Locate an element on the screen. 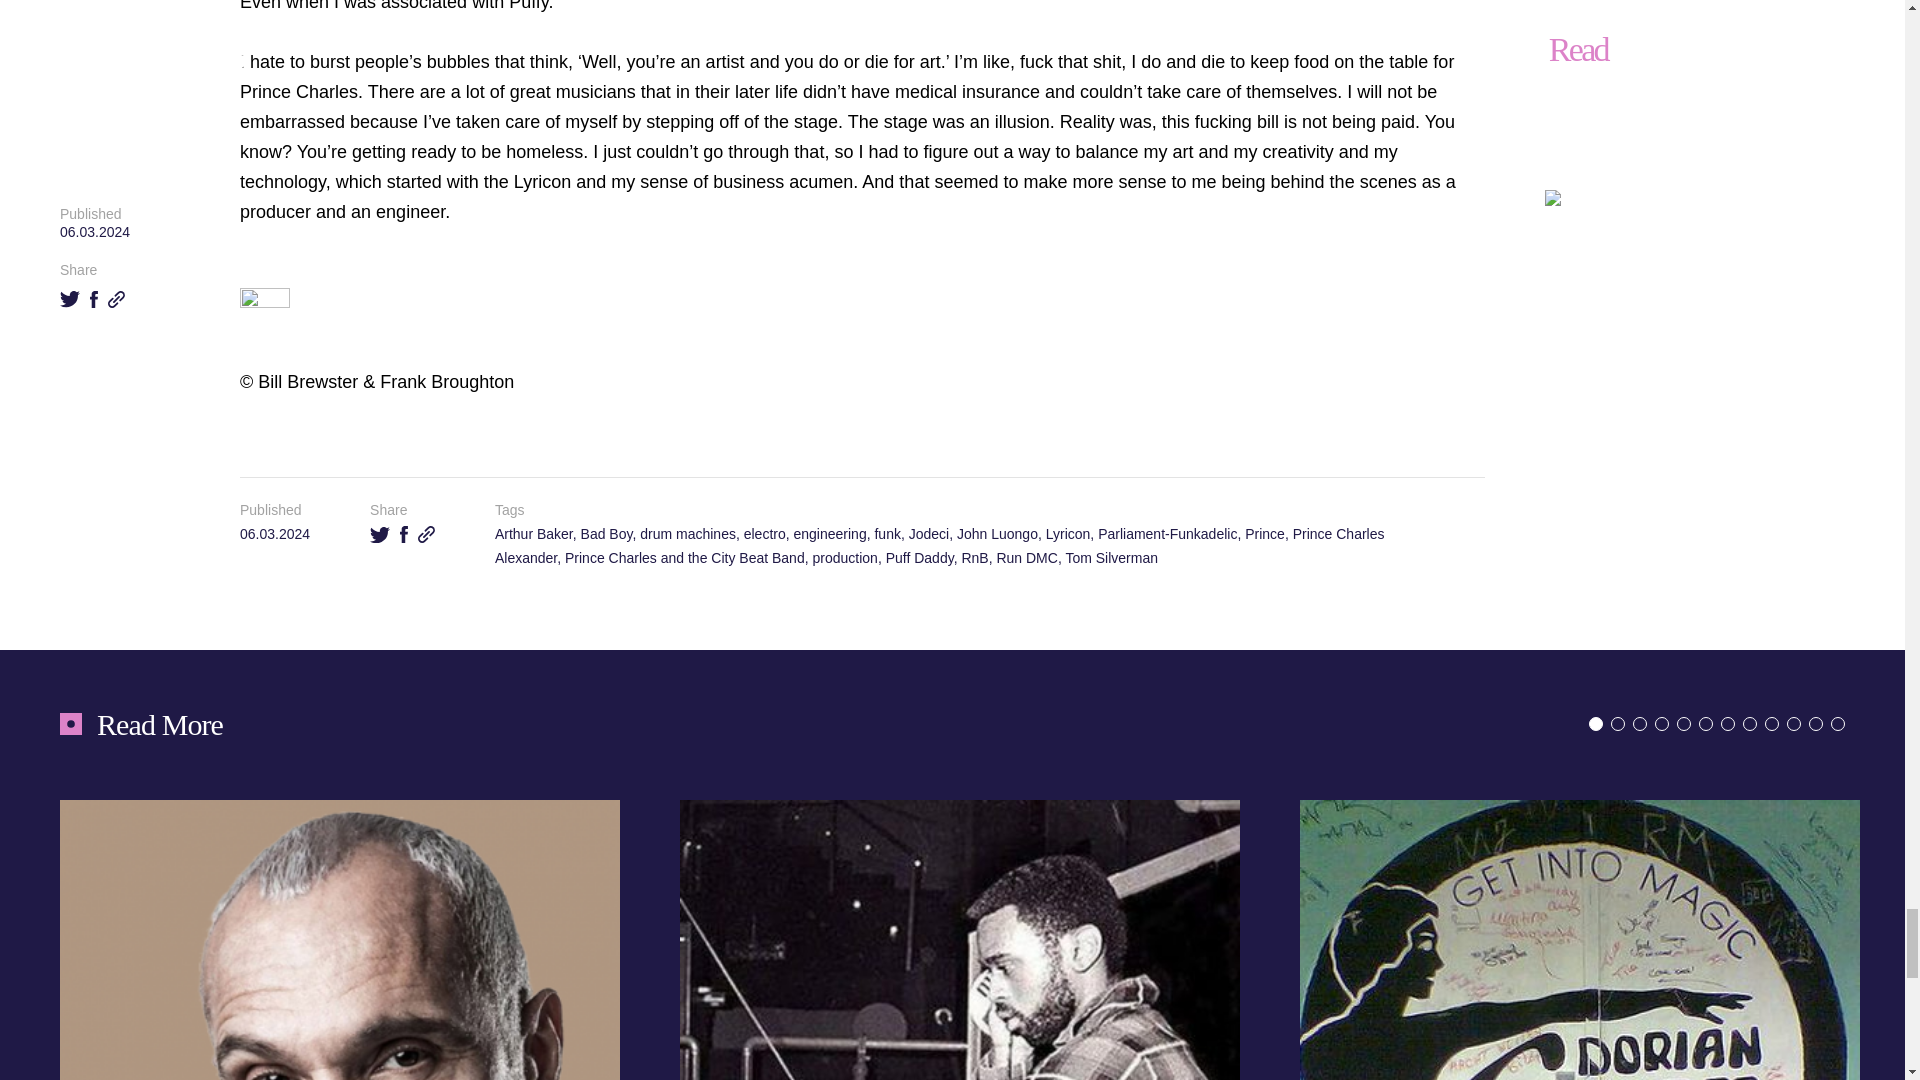 The image size is (1920, 1080). Parliament-Funkadelic is located at coordinates (1167, 534).